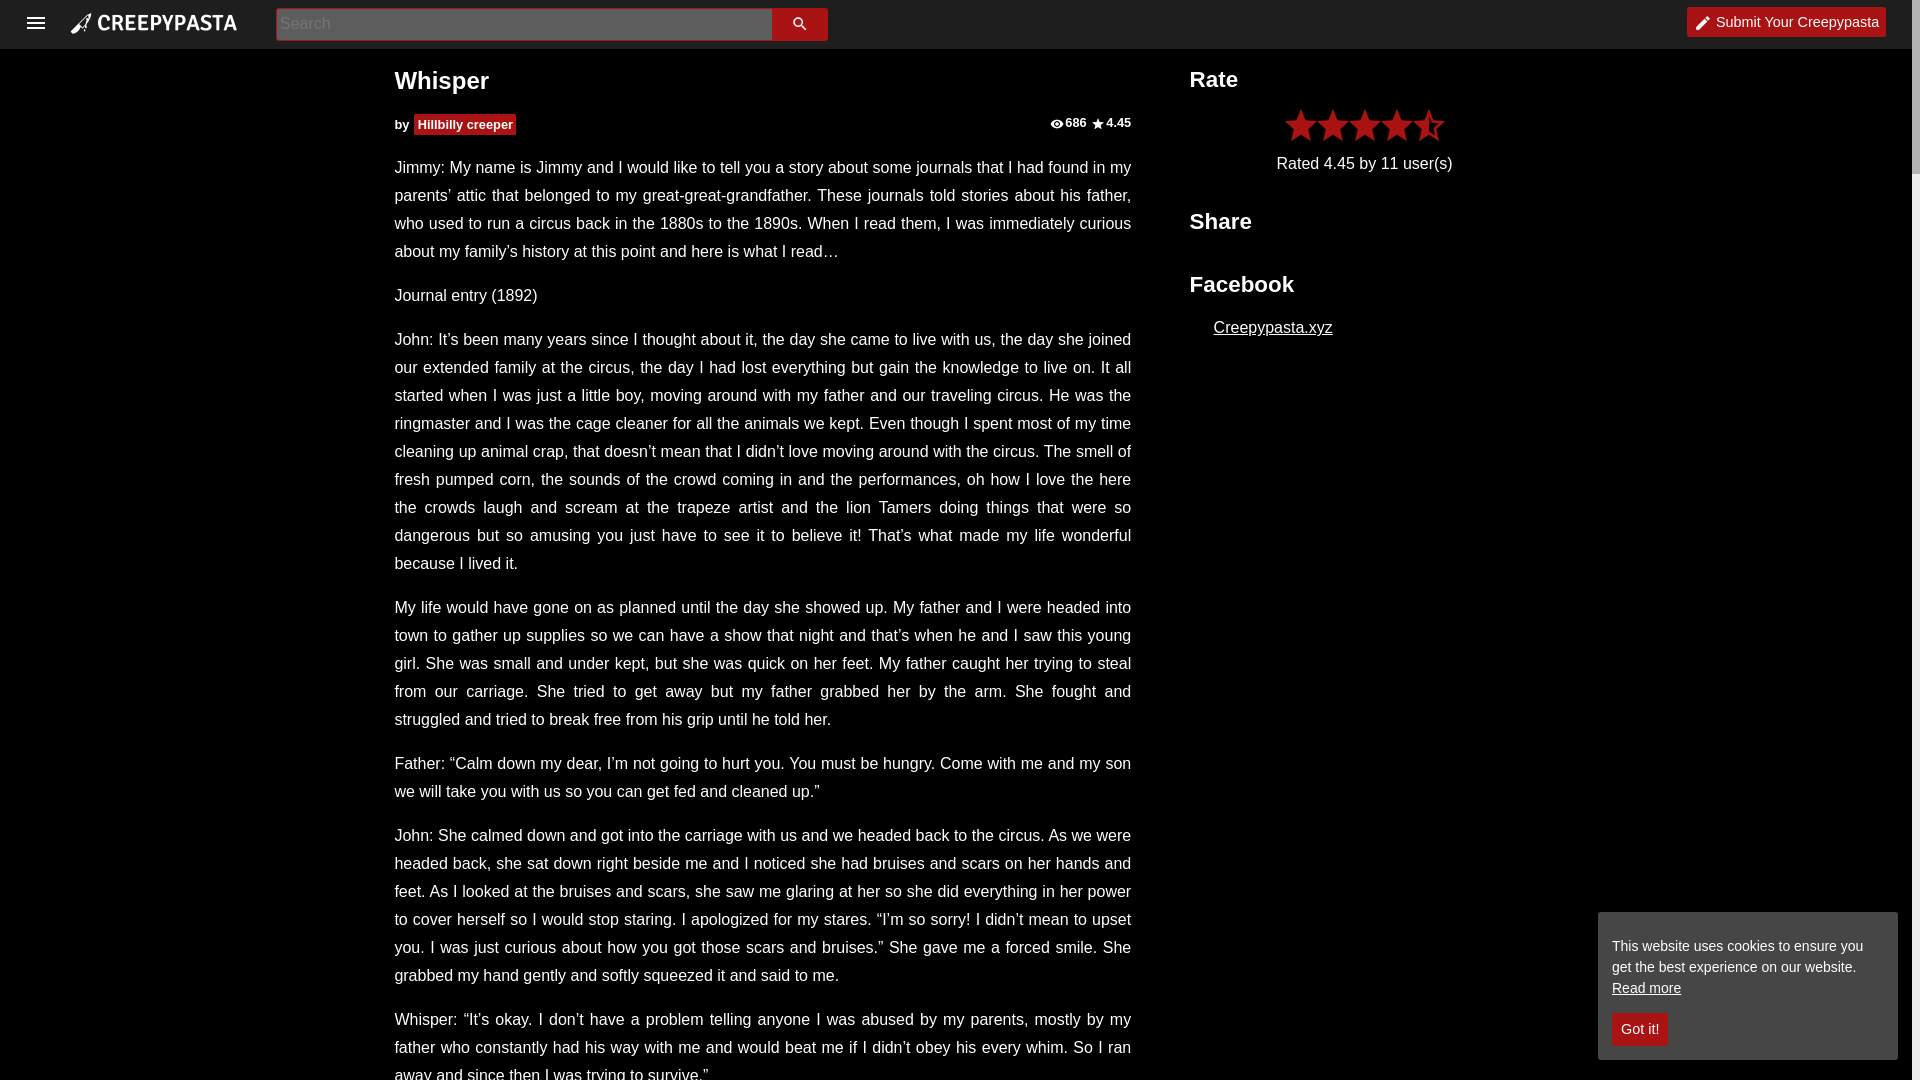 This screenshot has height=1080, width=1920. Describe the element at coordinates (1429, 125) in the screenshot. I see `5 Stars` at that location.